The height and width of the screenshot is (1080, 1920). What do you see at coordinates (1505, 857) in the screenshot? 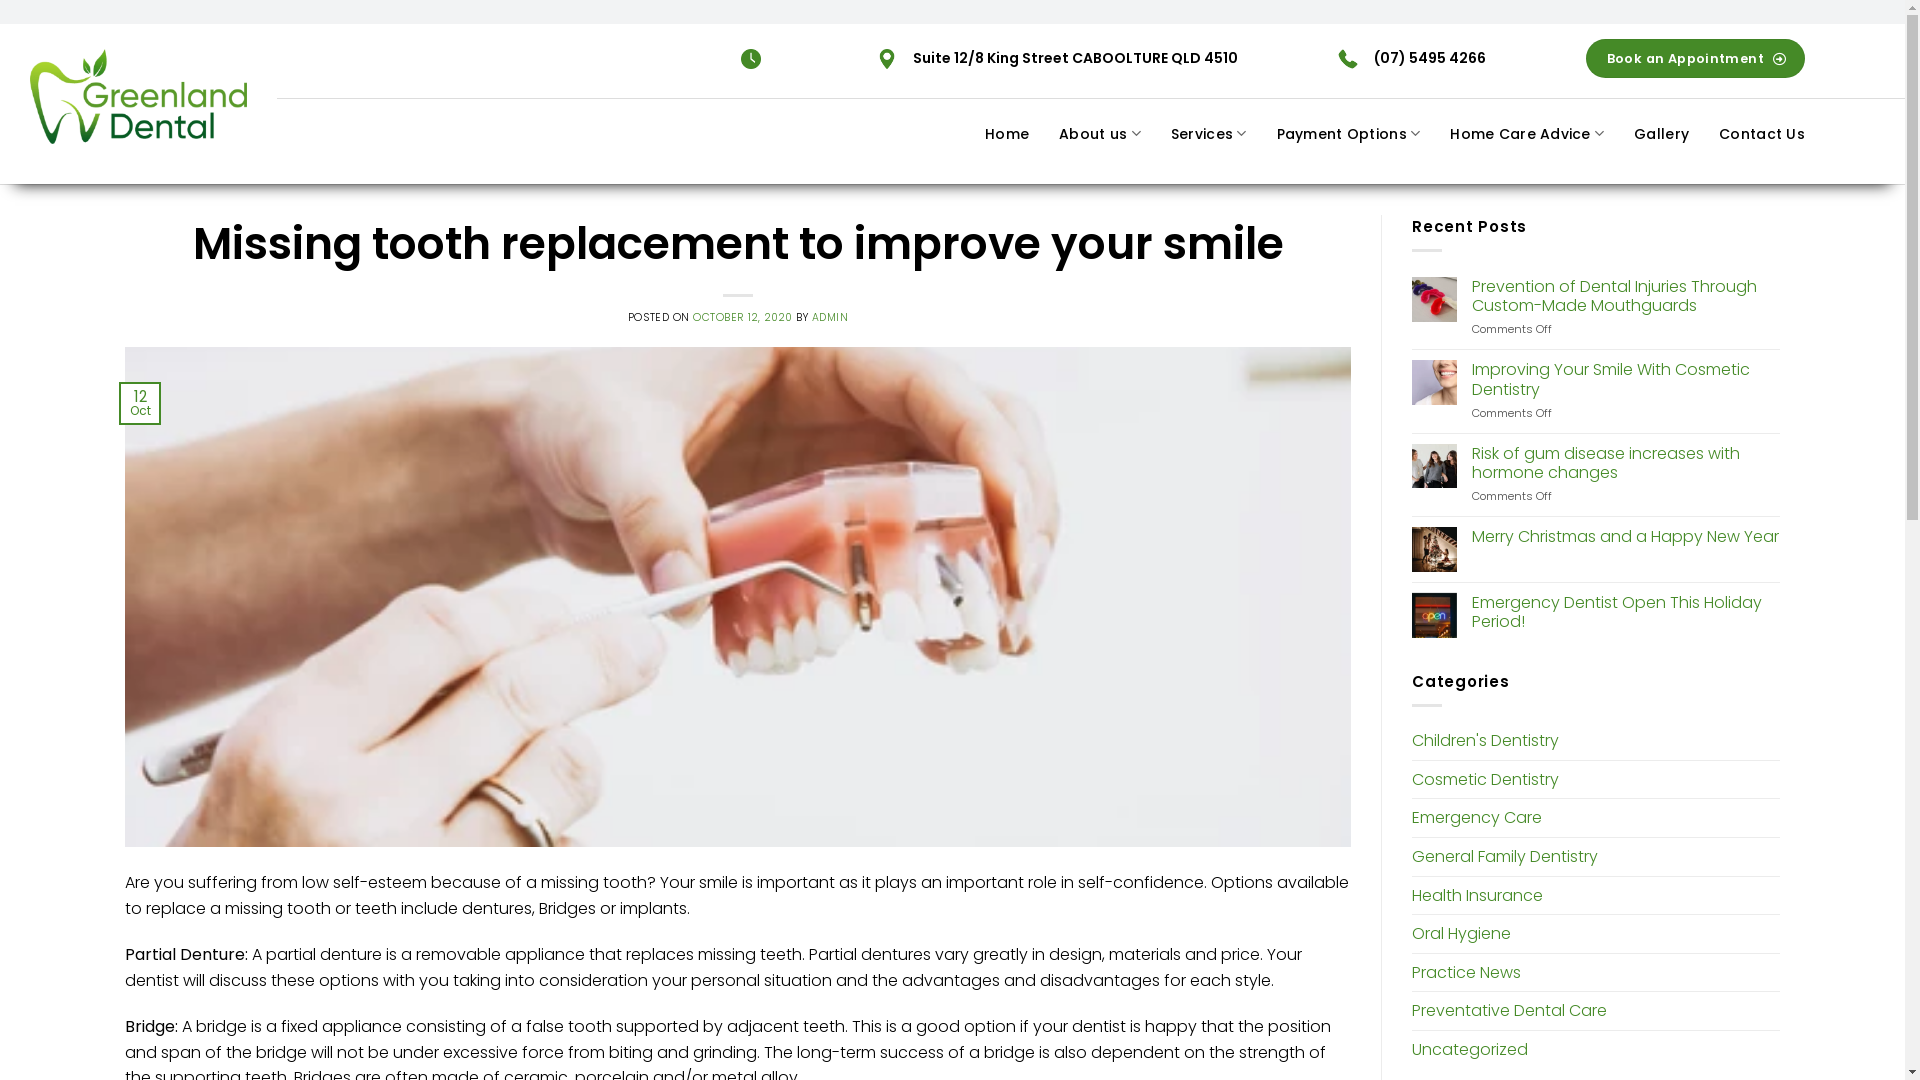
I see `General Family Dentistry` at bounding box center [1505, 857].